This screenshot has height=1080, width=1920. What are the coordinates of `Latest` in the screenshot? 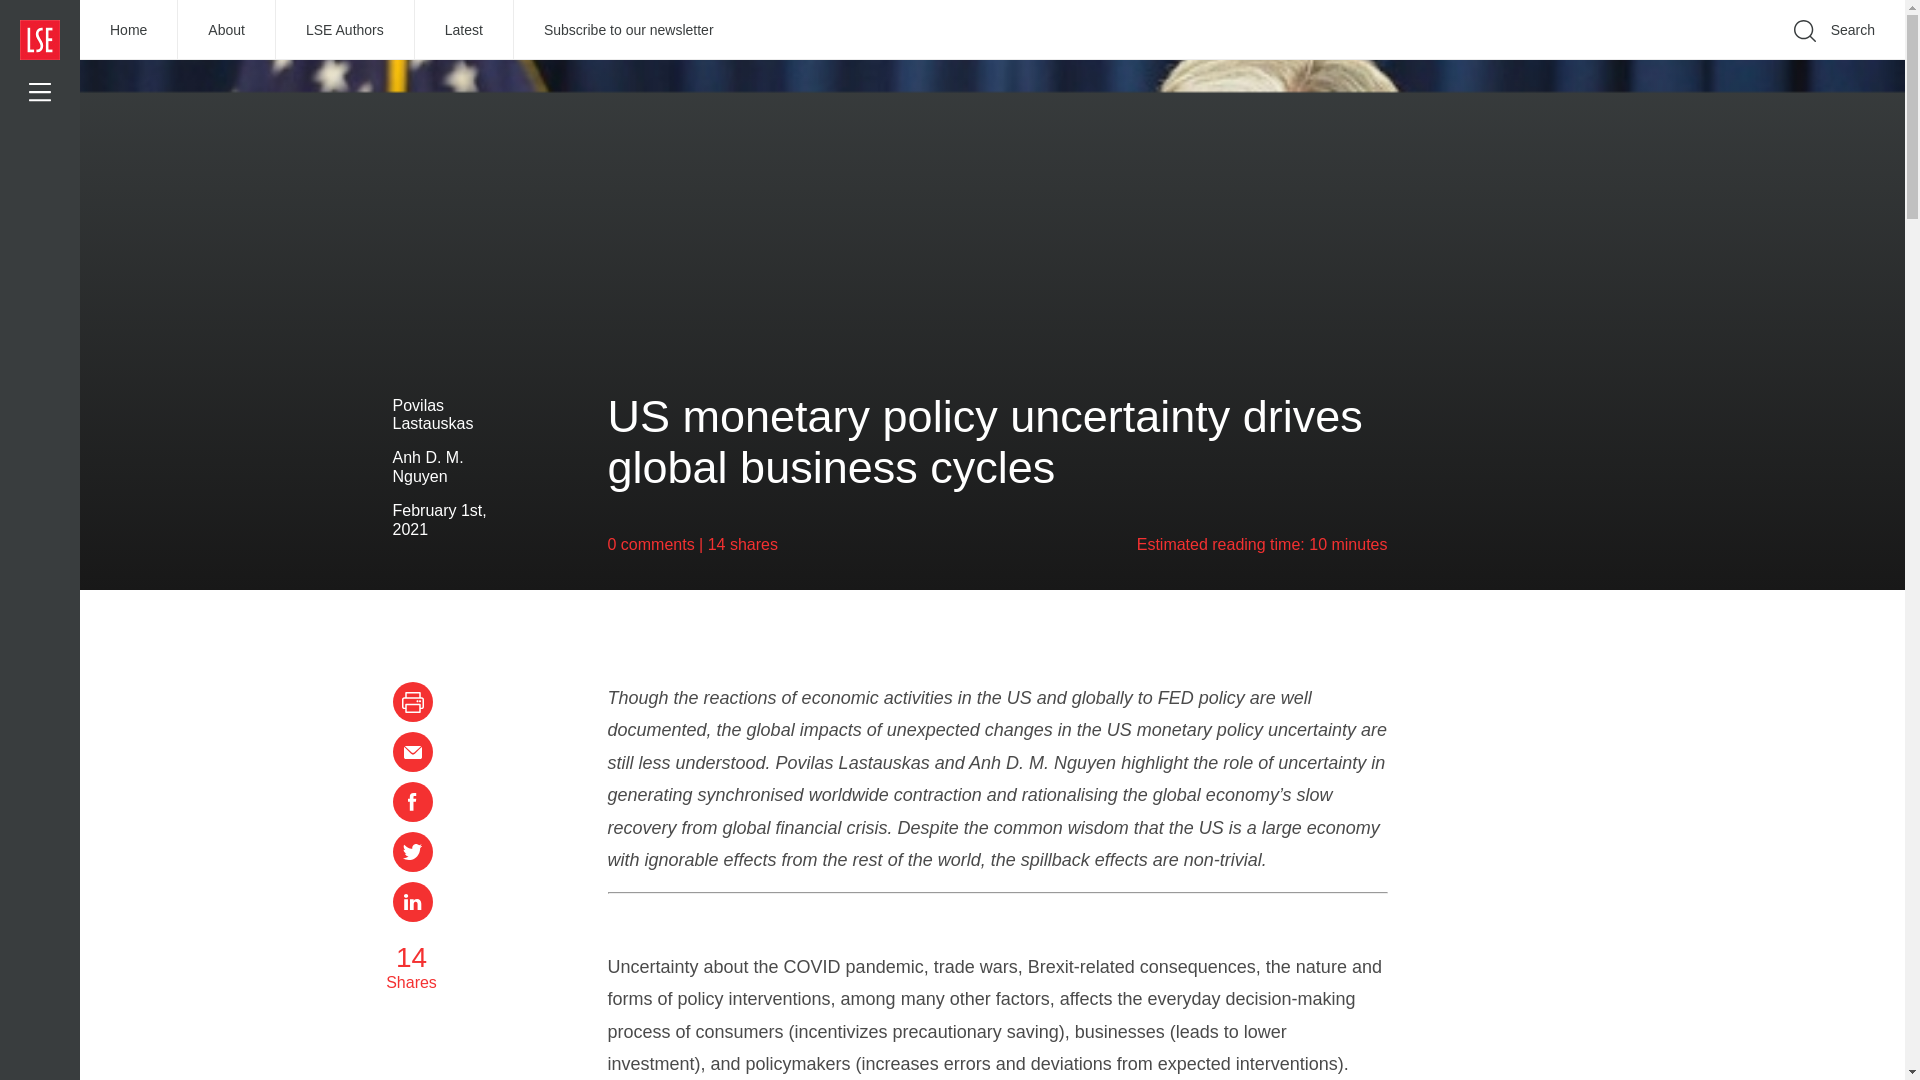 It's located at (464, 30).